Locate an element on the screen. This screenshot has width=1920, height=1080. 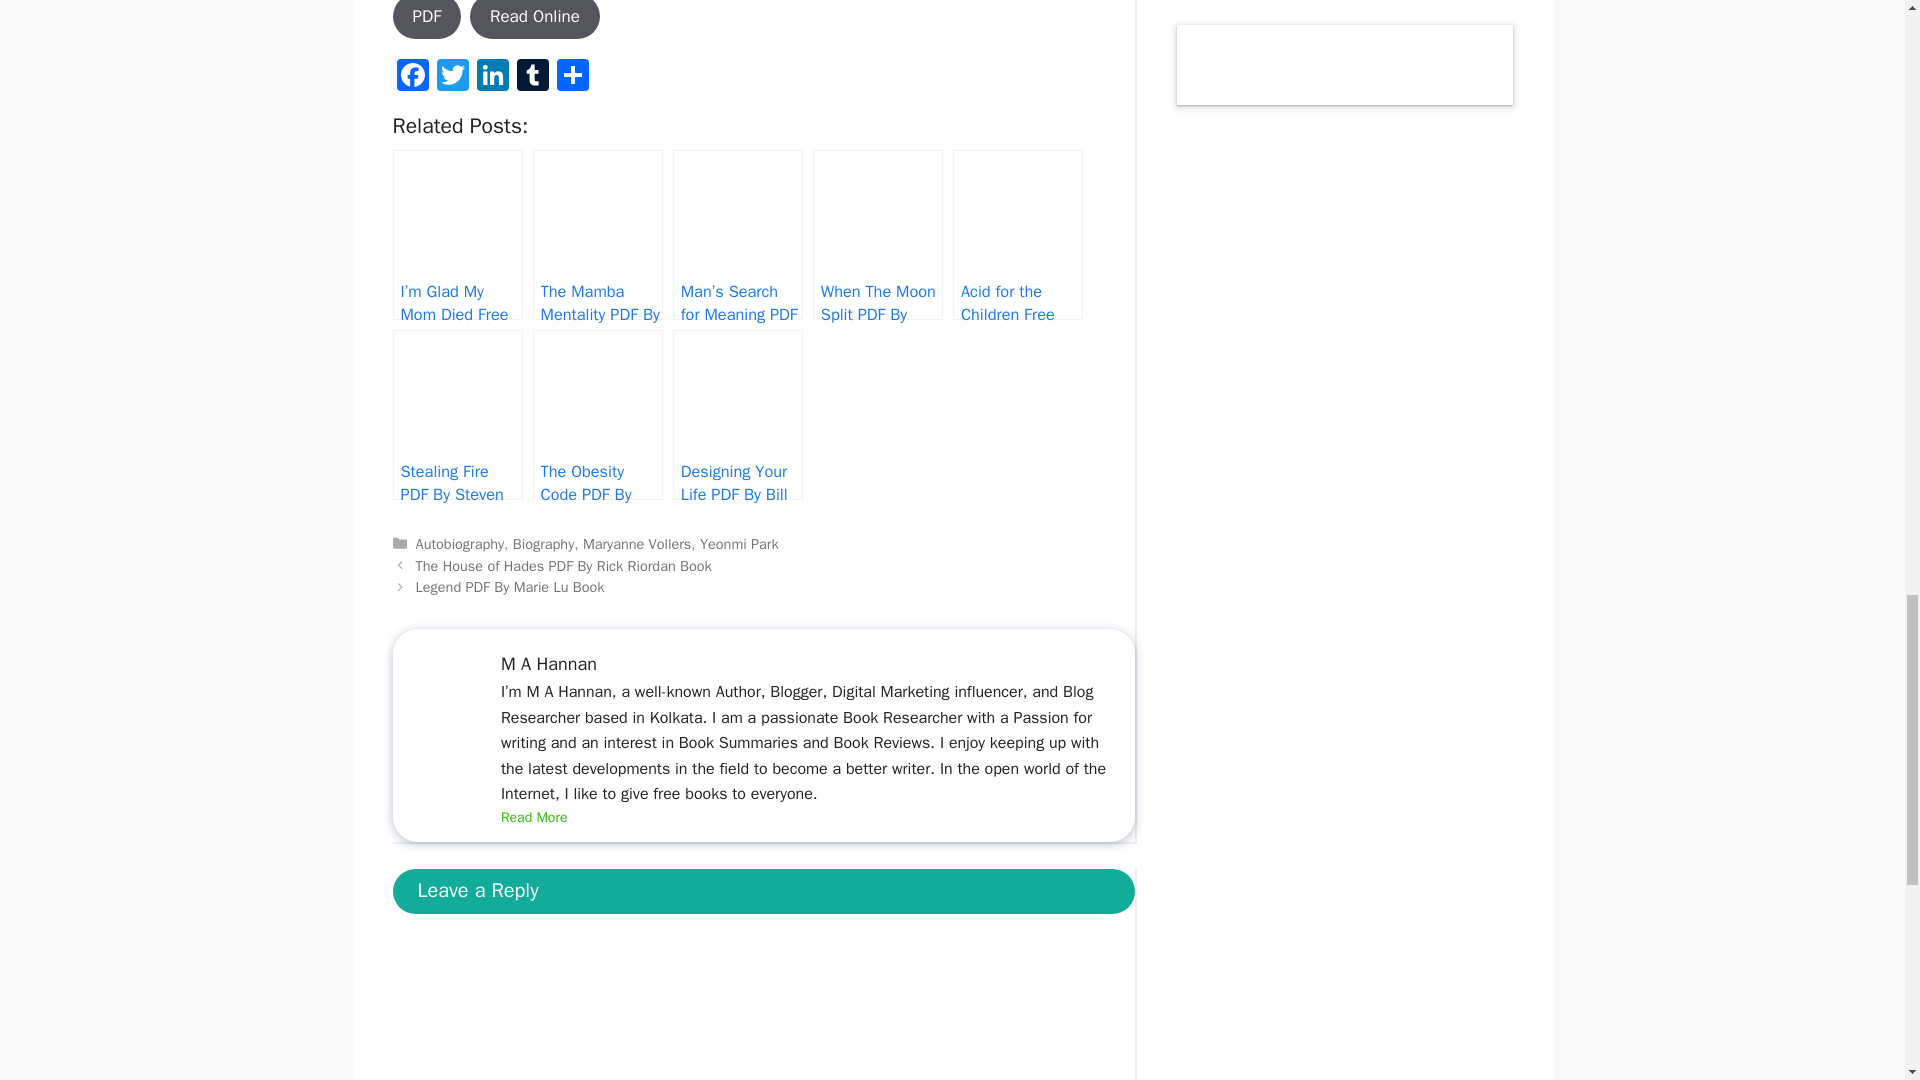
Yeonmi Park is located at coordinates (740, 543).